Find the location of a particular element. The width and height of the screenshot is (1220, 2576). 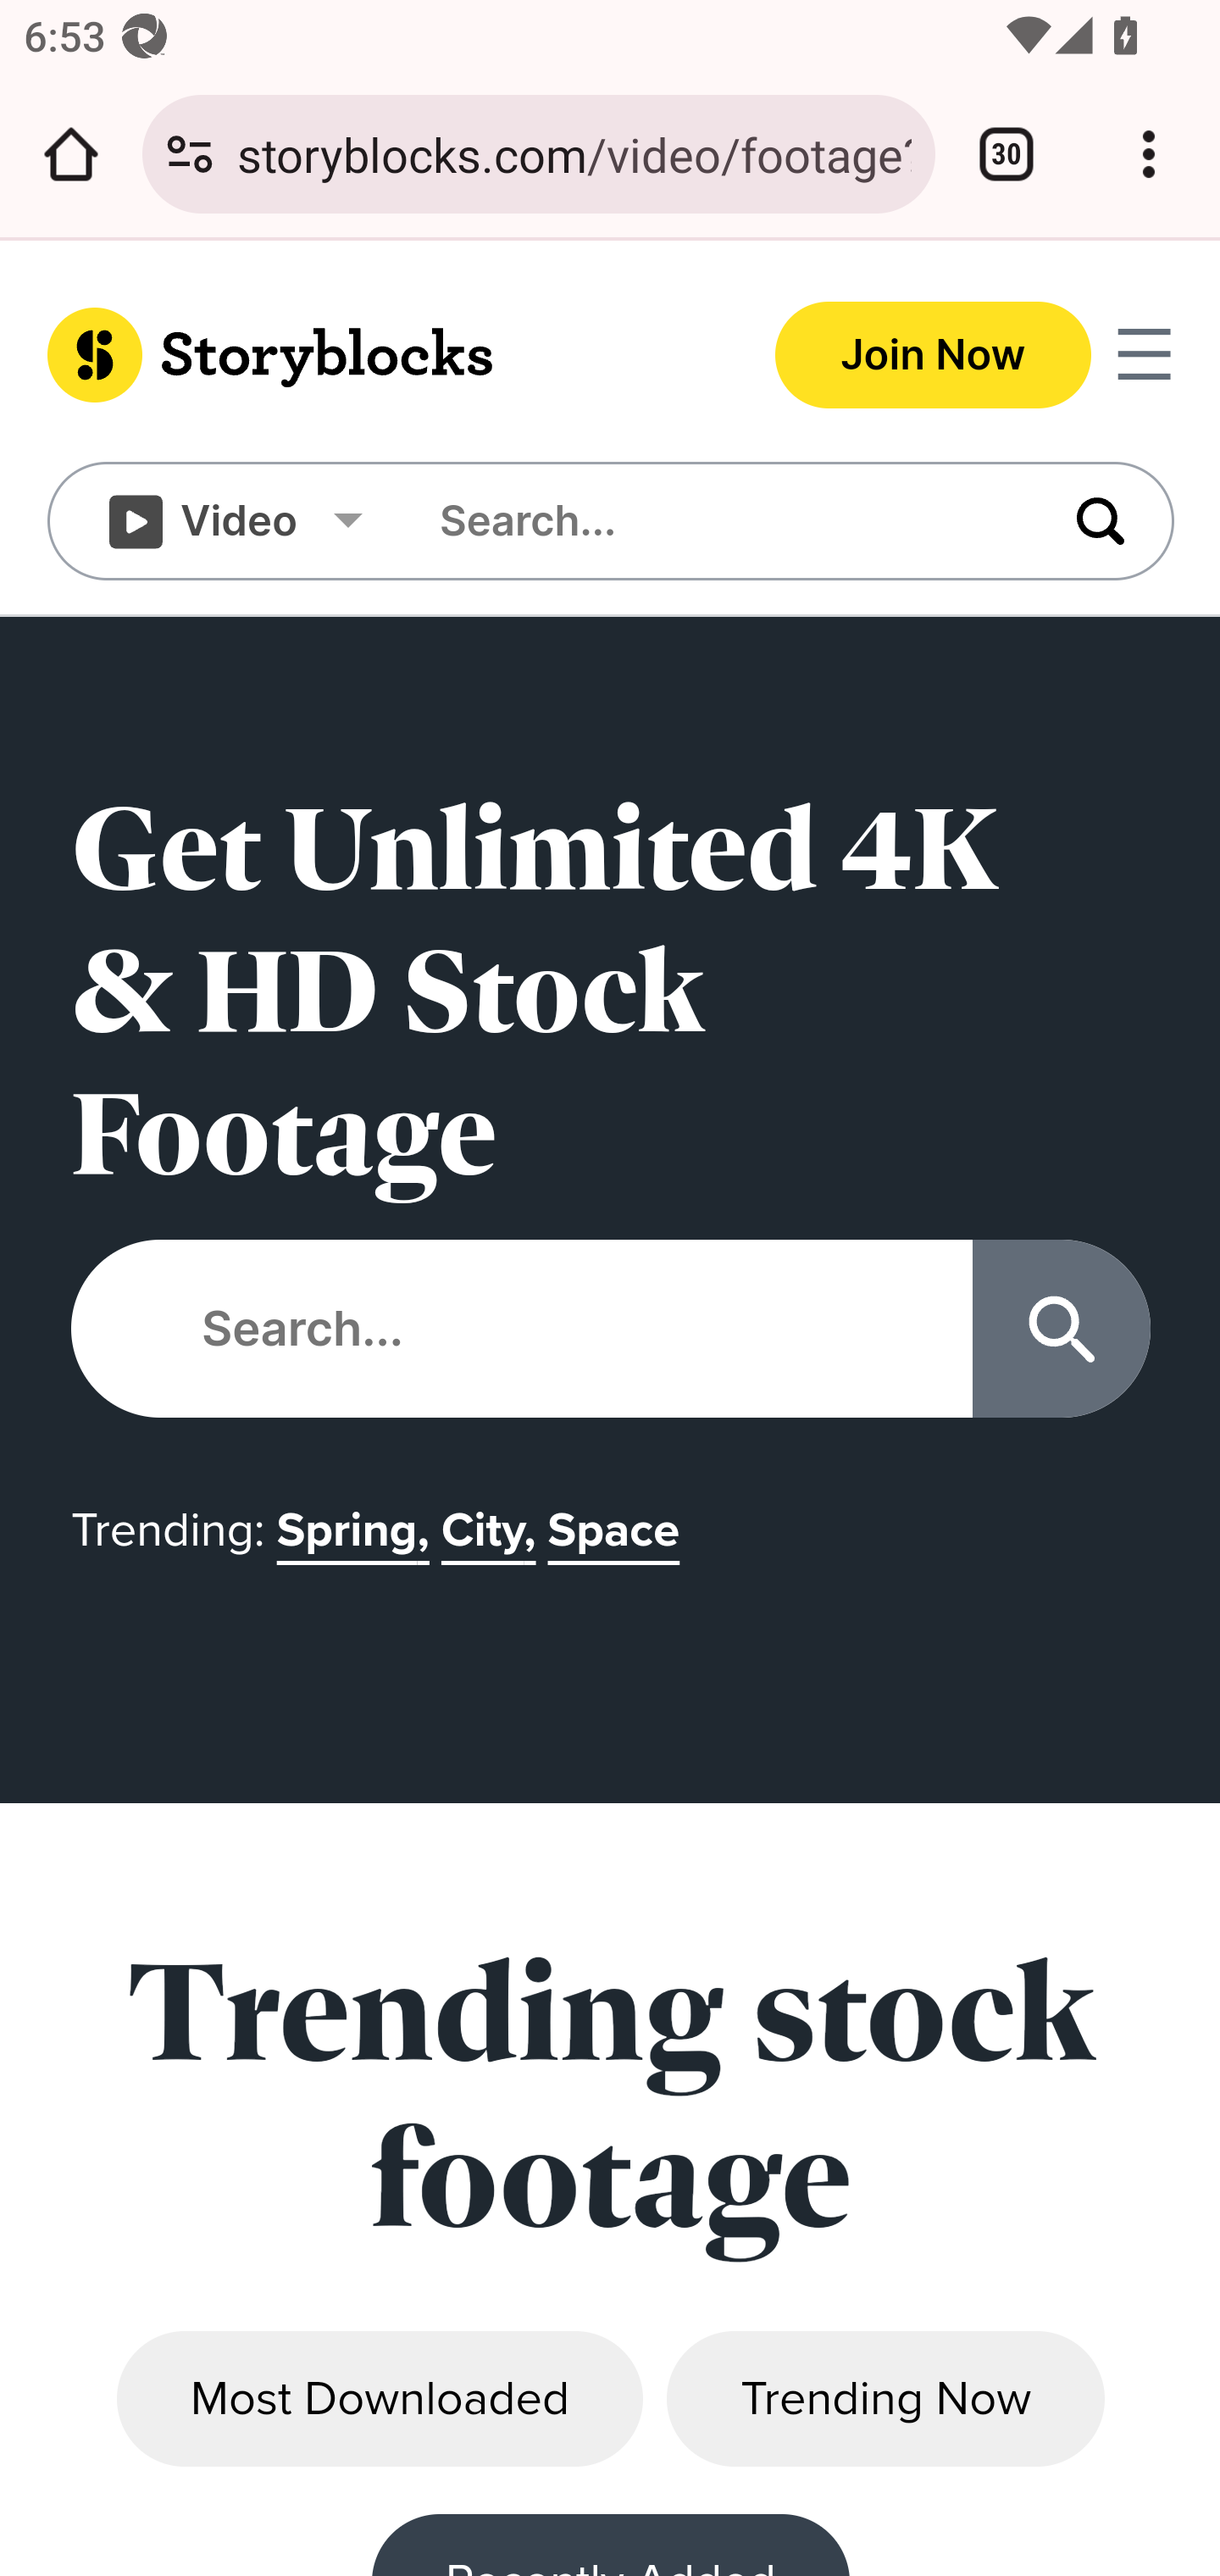

Spring, Spring , is located at coordinates (358, 1547).